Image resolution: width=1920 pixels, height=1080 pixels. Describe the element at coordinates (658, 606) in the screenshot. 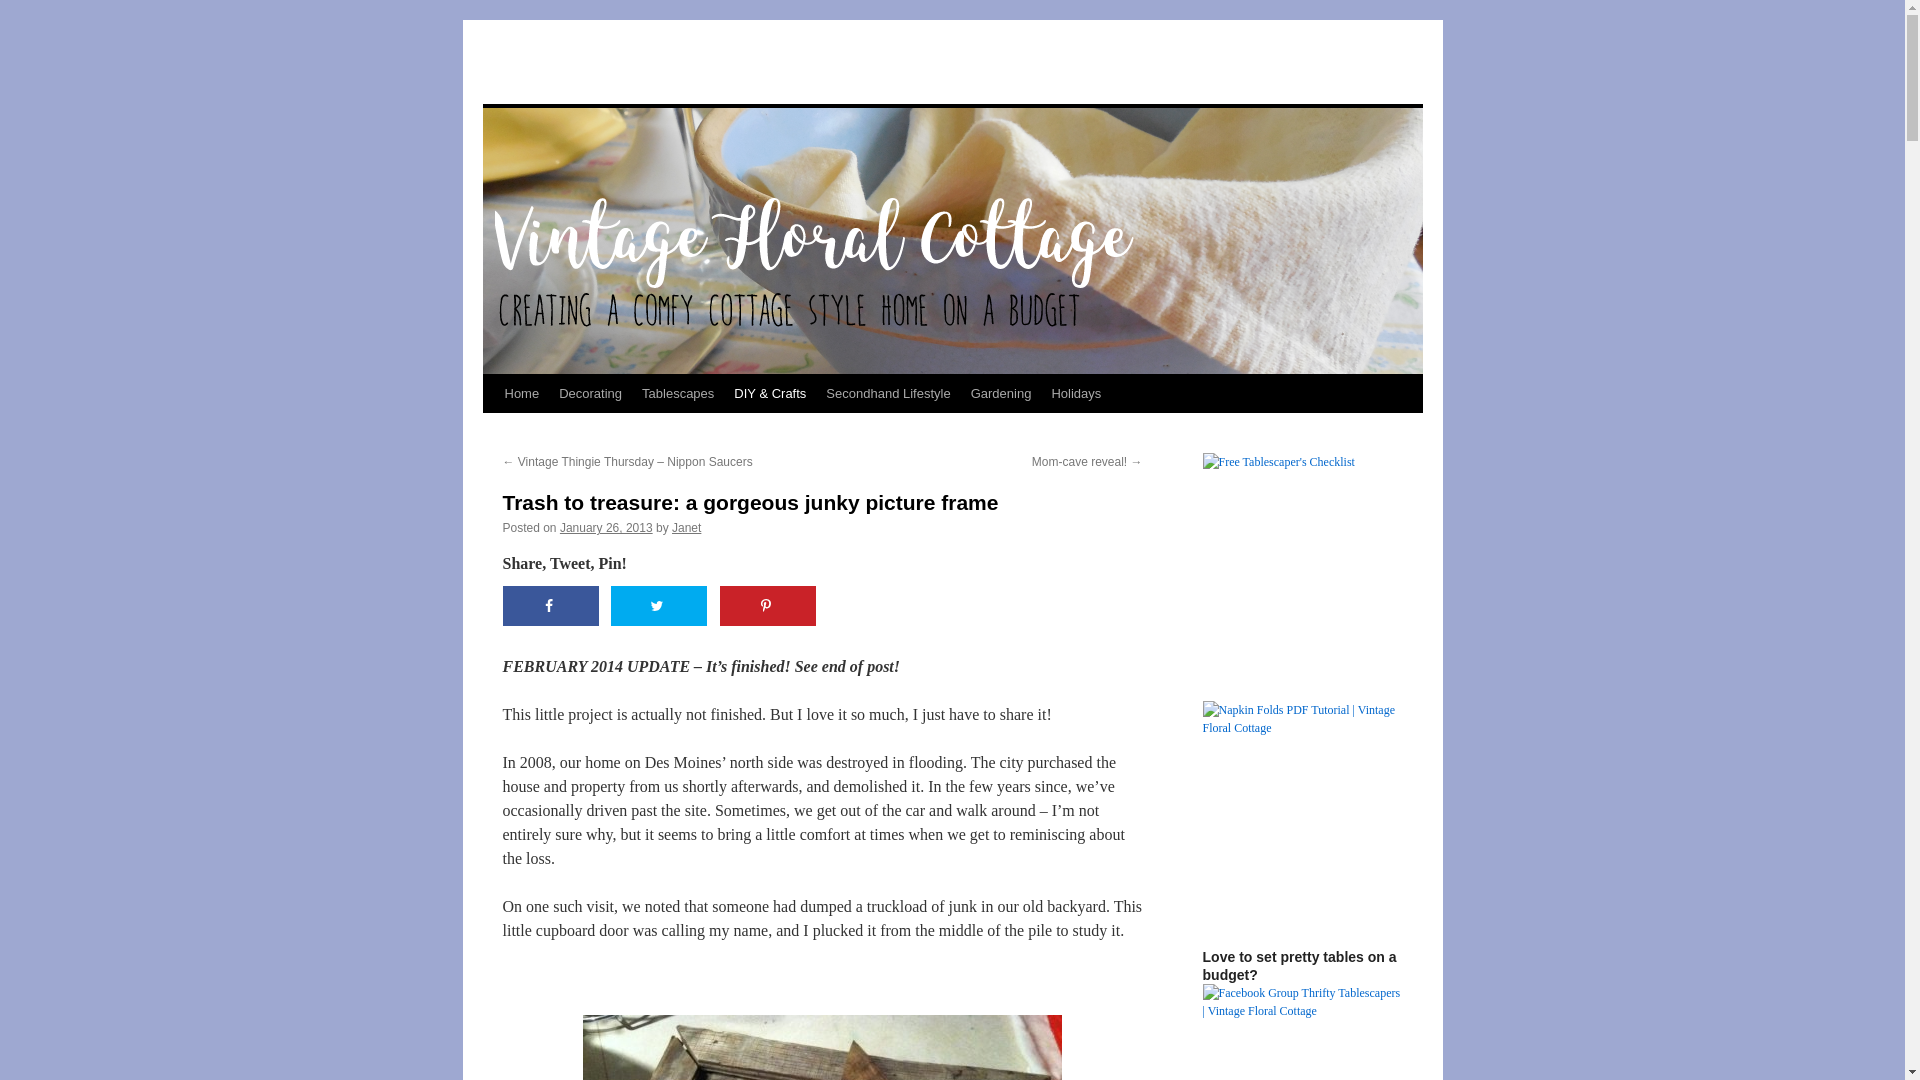

I see `Share on Twitter` at that location.